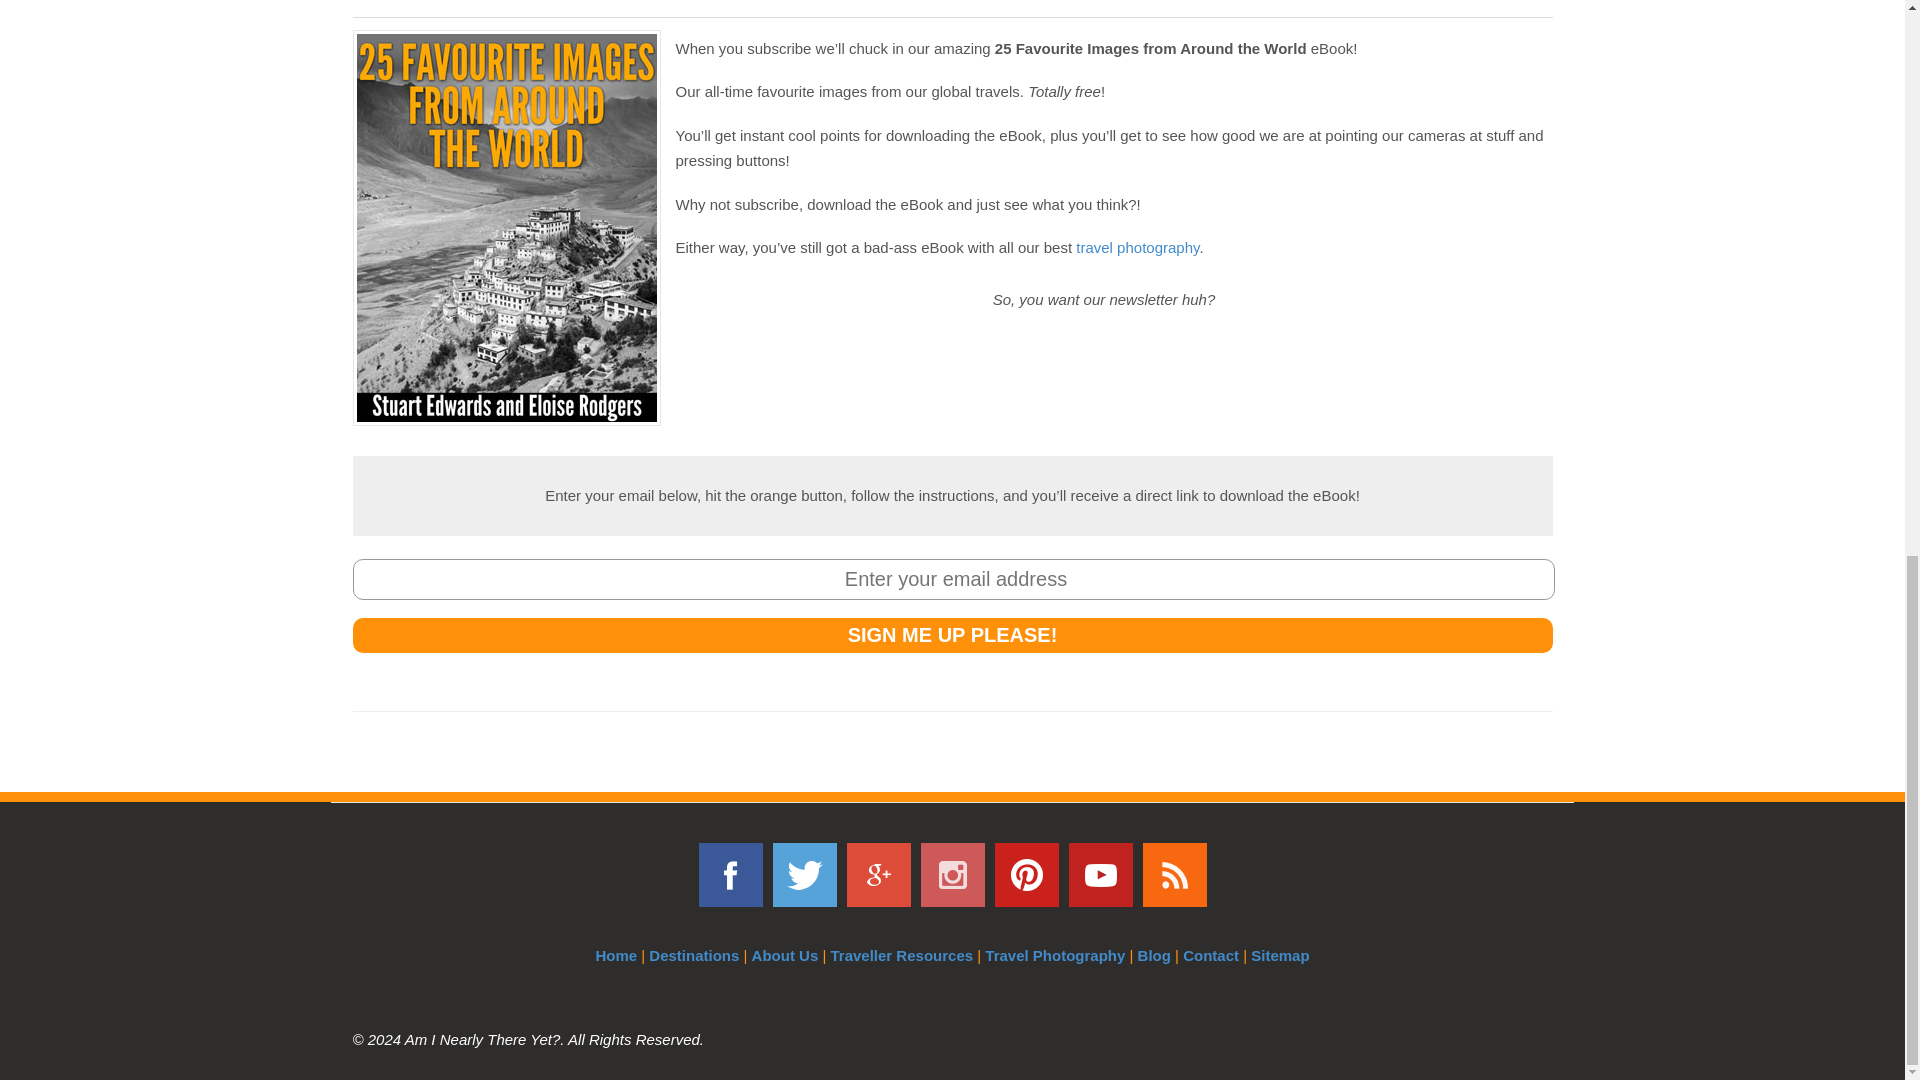 This screenshot has height=1080, width=1920. I want to click on travel photography, so click(1136, 246).